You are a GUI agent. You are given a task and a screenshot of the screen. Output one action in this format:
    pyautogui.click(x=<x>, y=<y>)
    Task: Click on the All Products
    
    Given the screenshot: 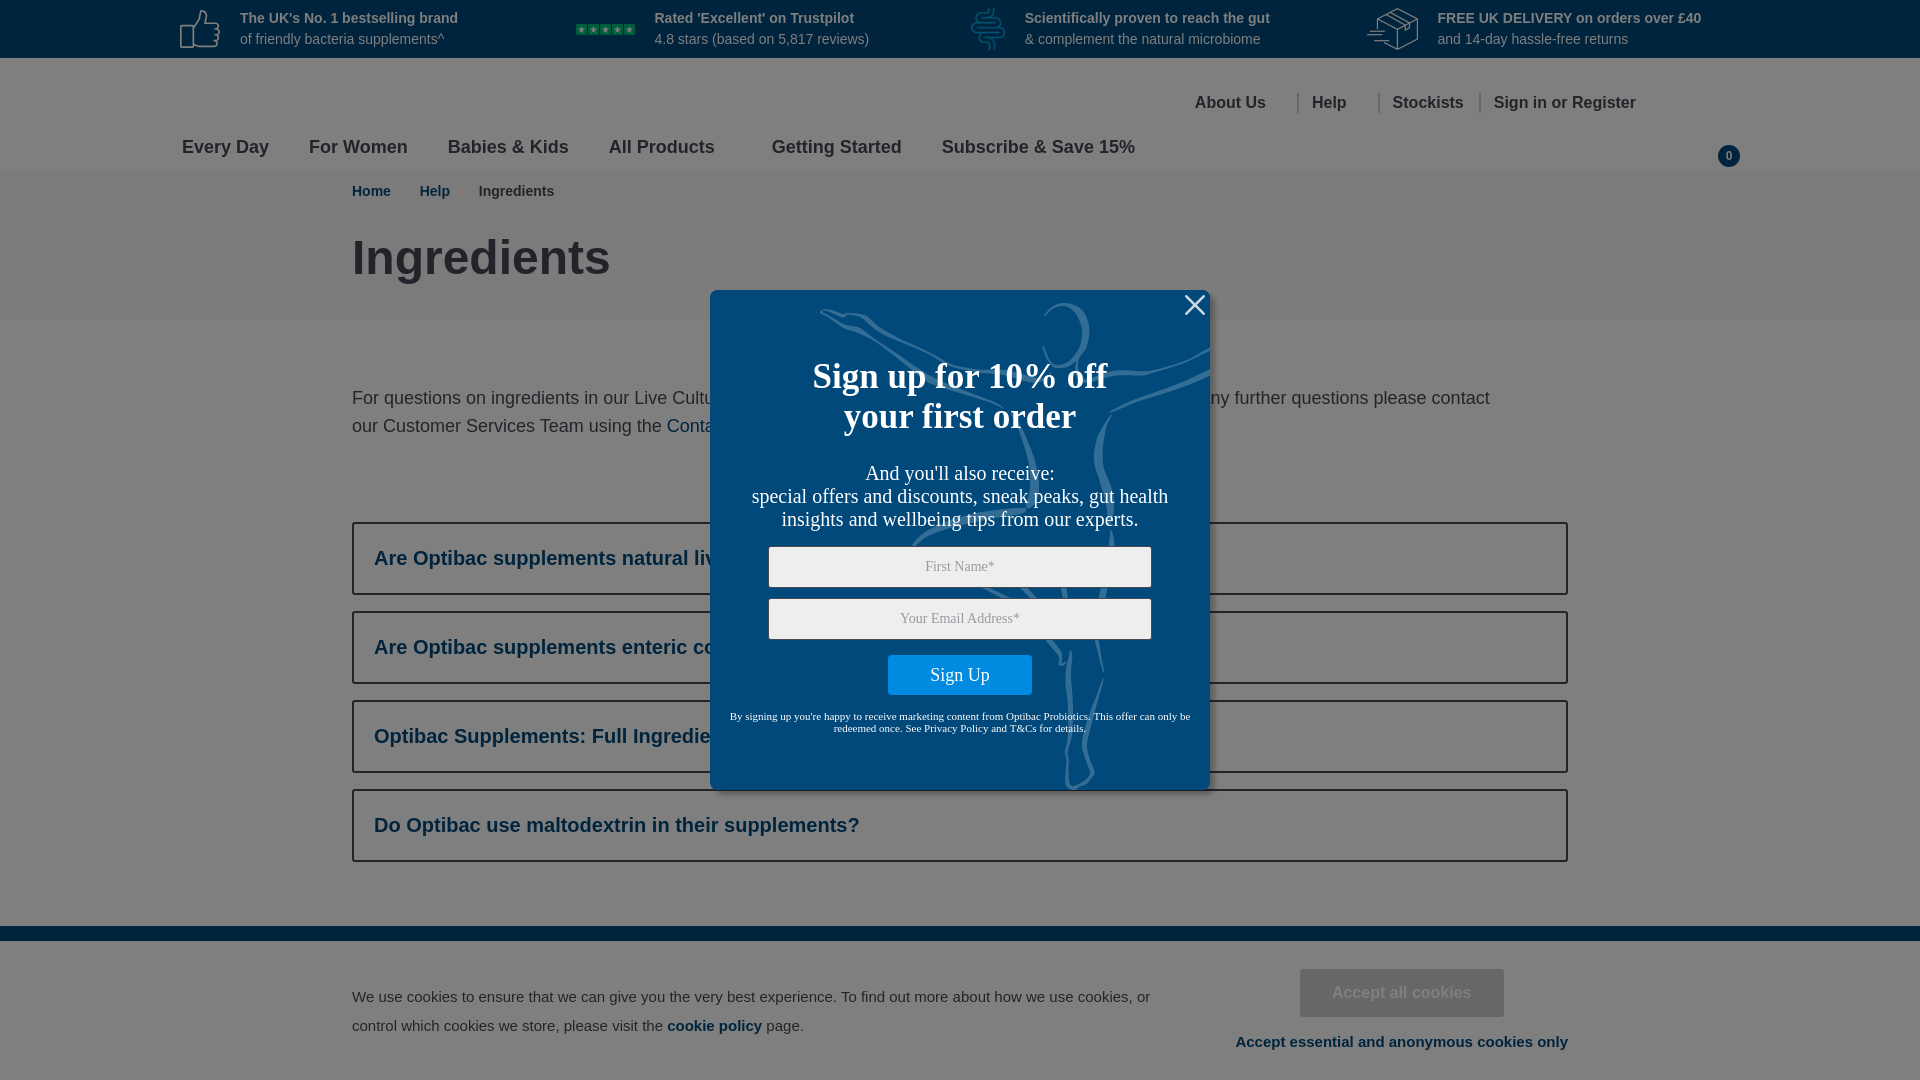 What is the action you would take?
    pyautogui.click(x=670, y=152)
    